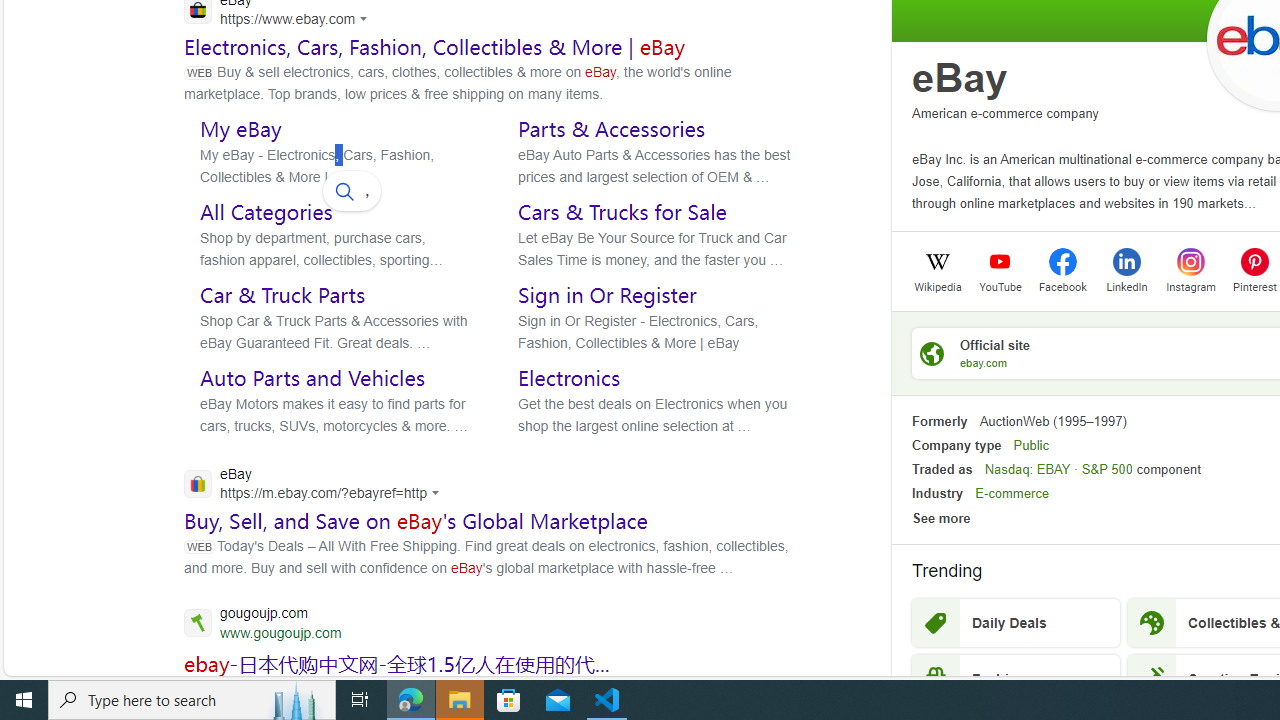 The width and height of the screenshot is (1280, 720). I want to click on Buy, Sell, and Save on eBay's Global Marketplace, so click(416, 521).